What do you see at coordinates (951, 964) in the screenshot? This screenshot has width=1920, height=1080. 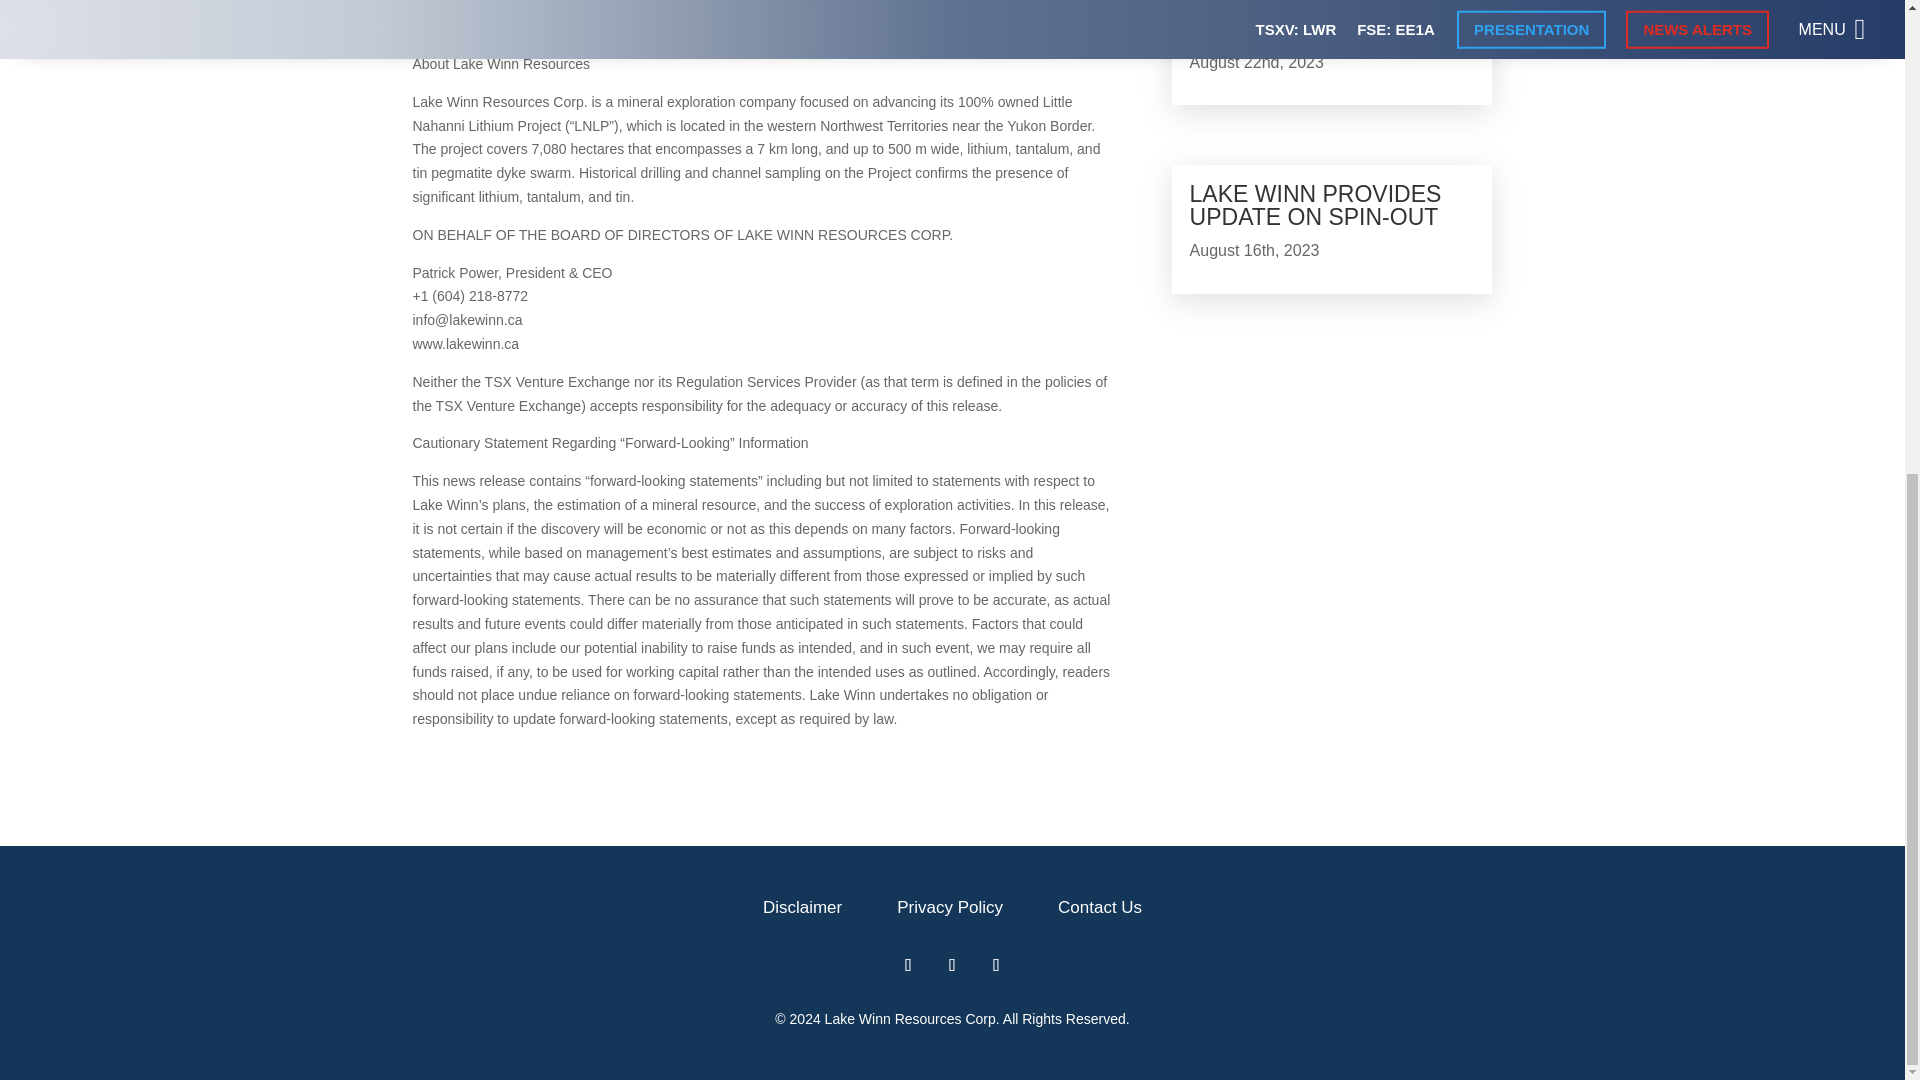 I see `Follow on X` at bounding box center [951, 964].